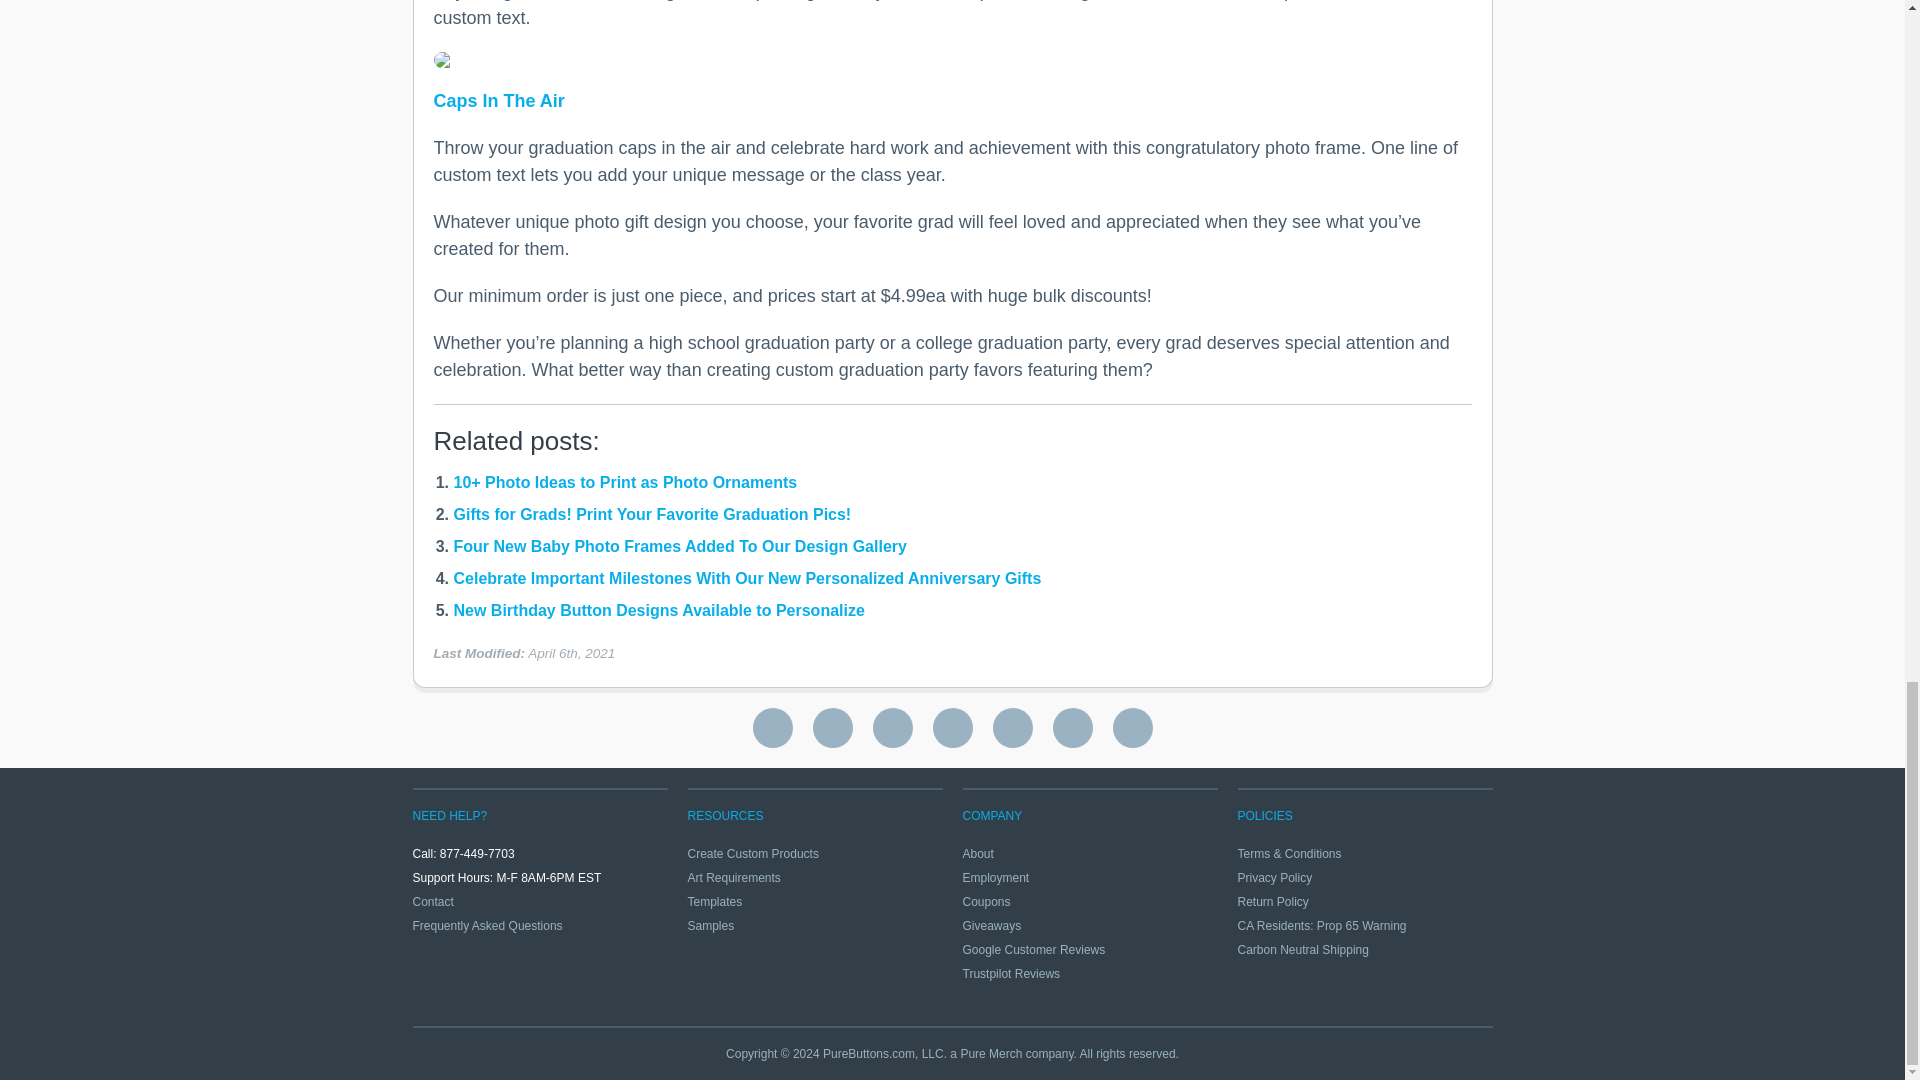 Image resolution: width=1920 pixels, height=1080 pixels. What do you see at coordinates (772, 728) in the screenshot?
I see `Pure Buttons Google Reviews` at bounding box center [772, 728].